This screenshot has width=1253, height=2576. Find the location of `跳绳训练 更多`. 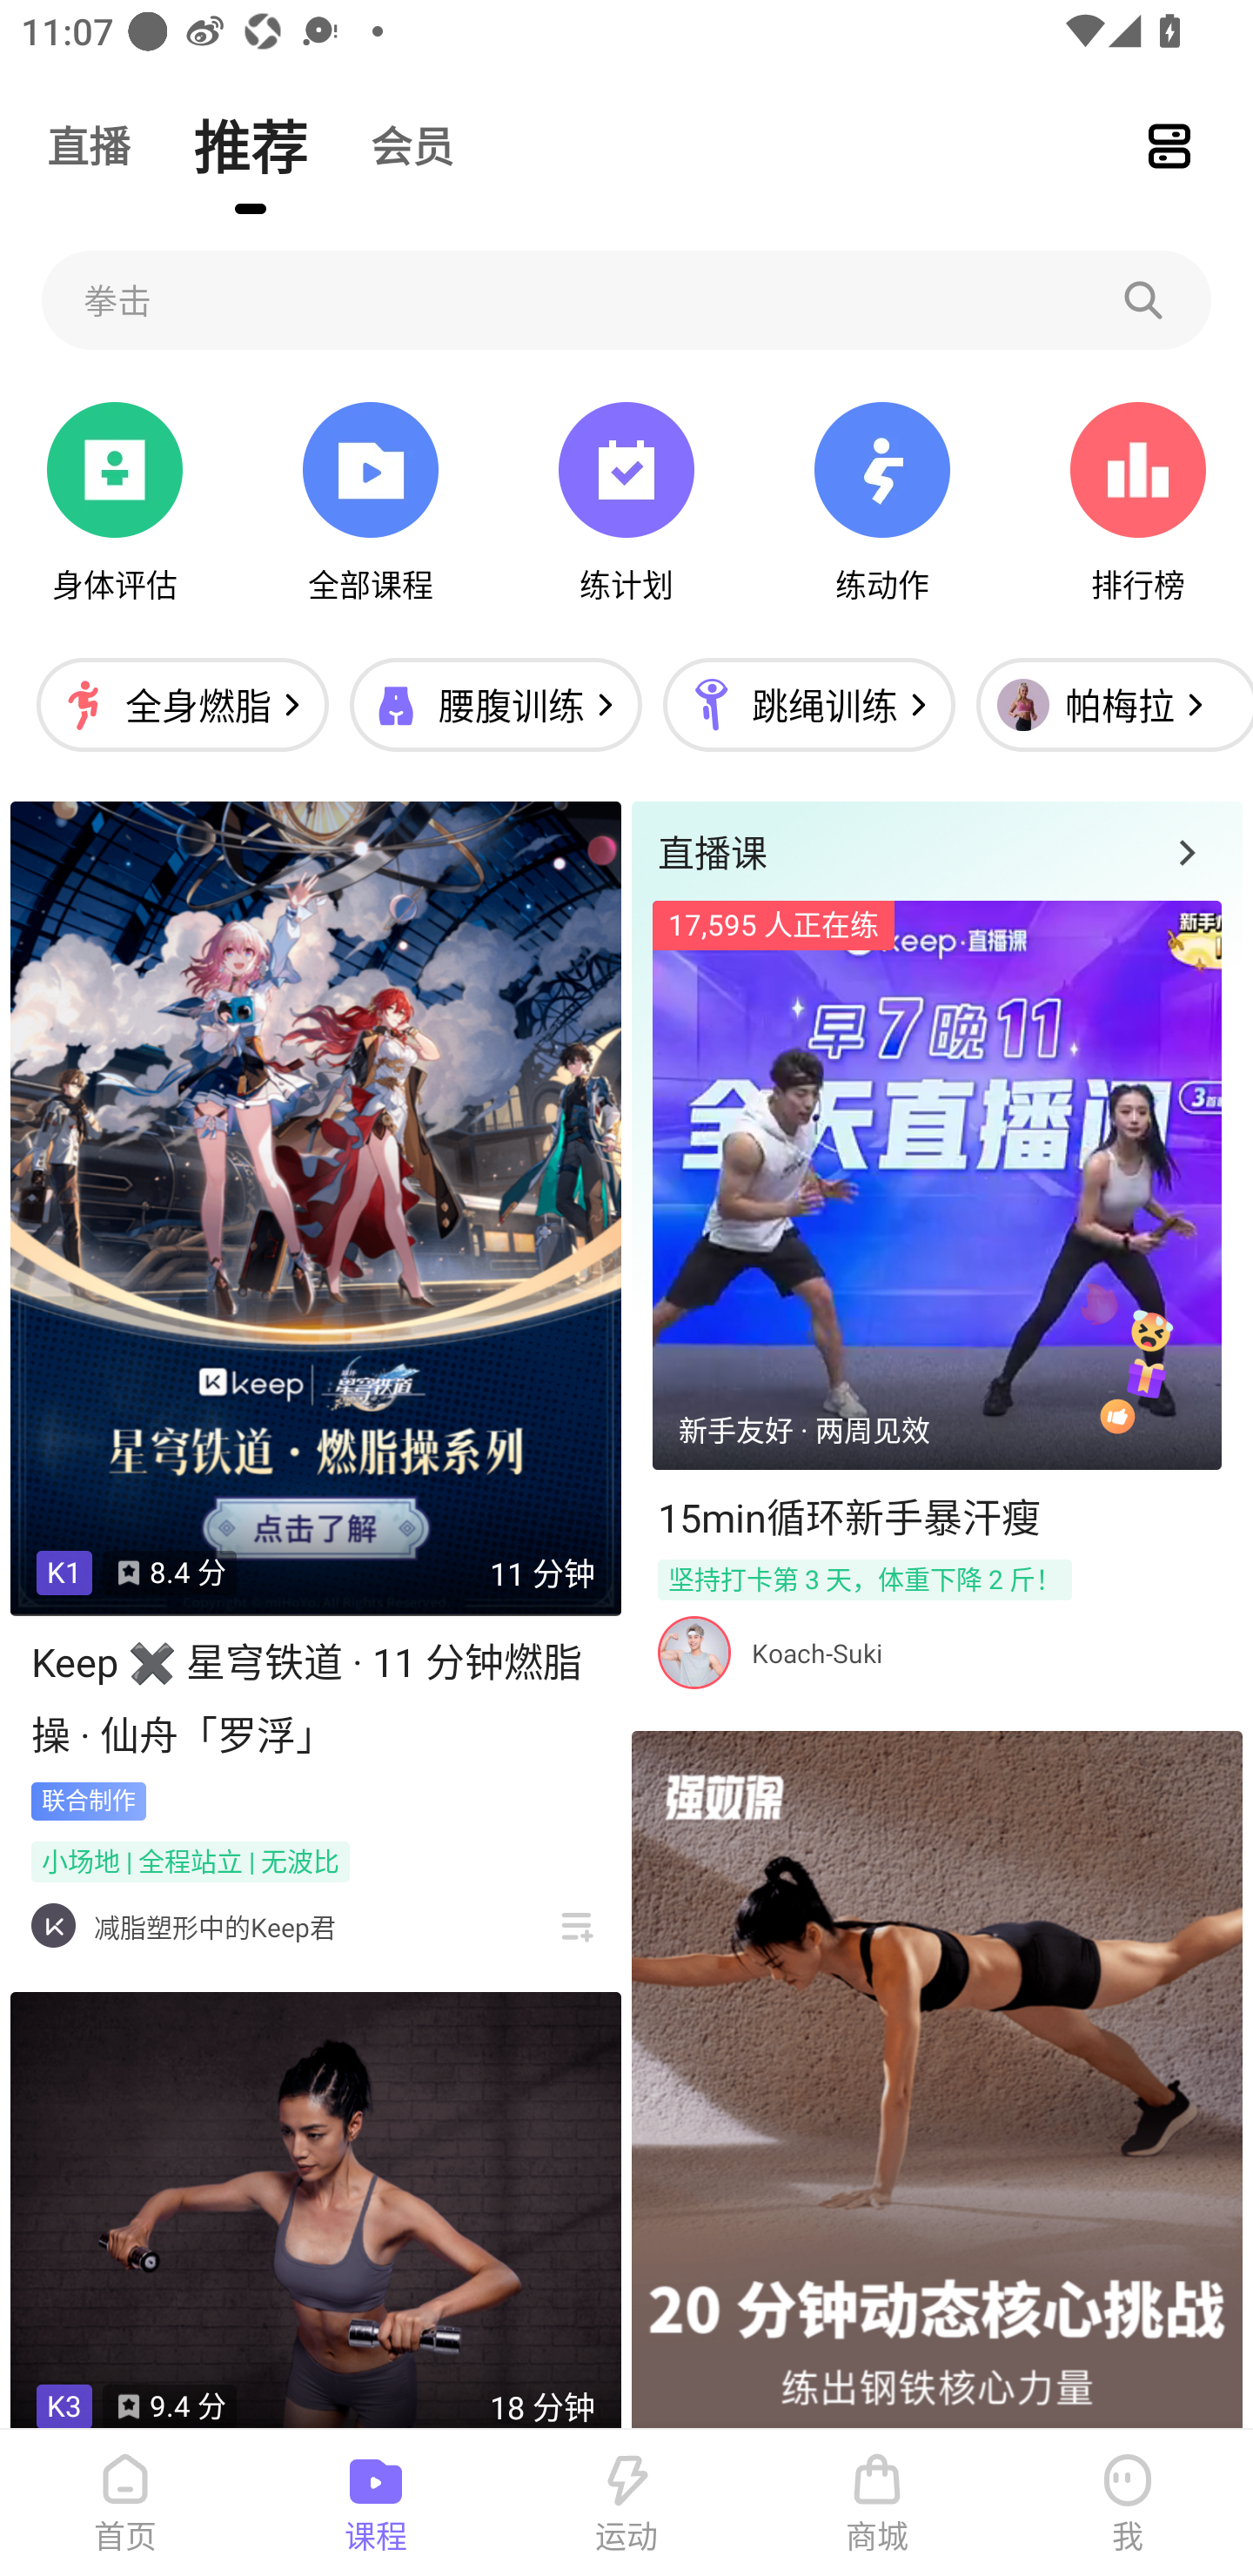

跳绳训练 更多 is located at coordinates (808, 704).